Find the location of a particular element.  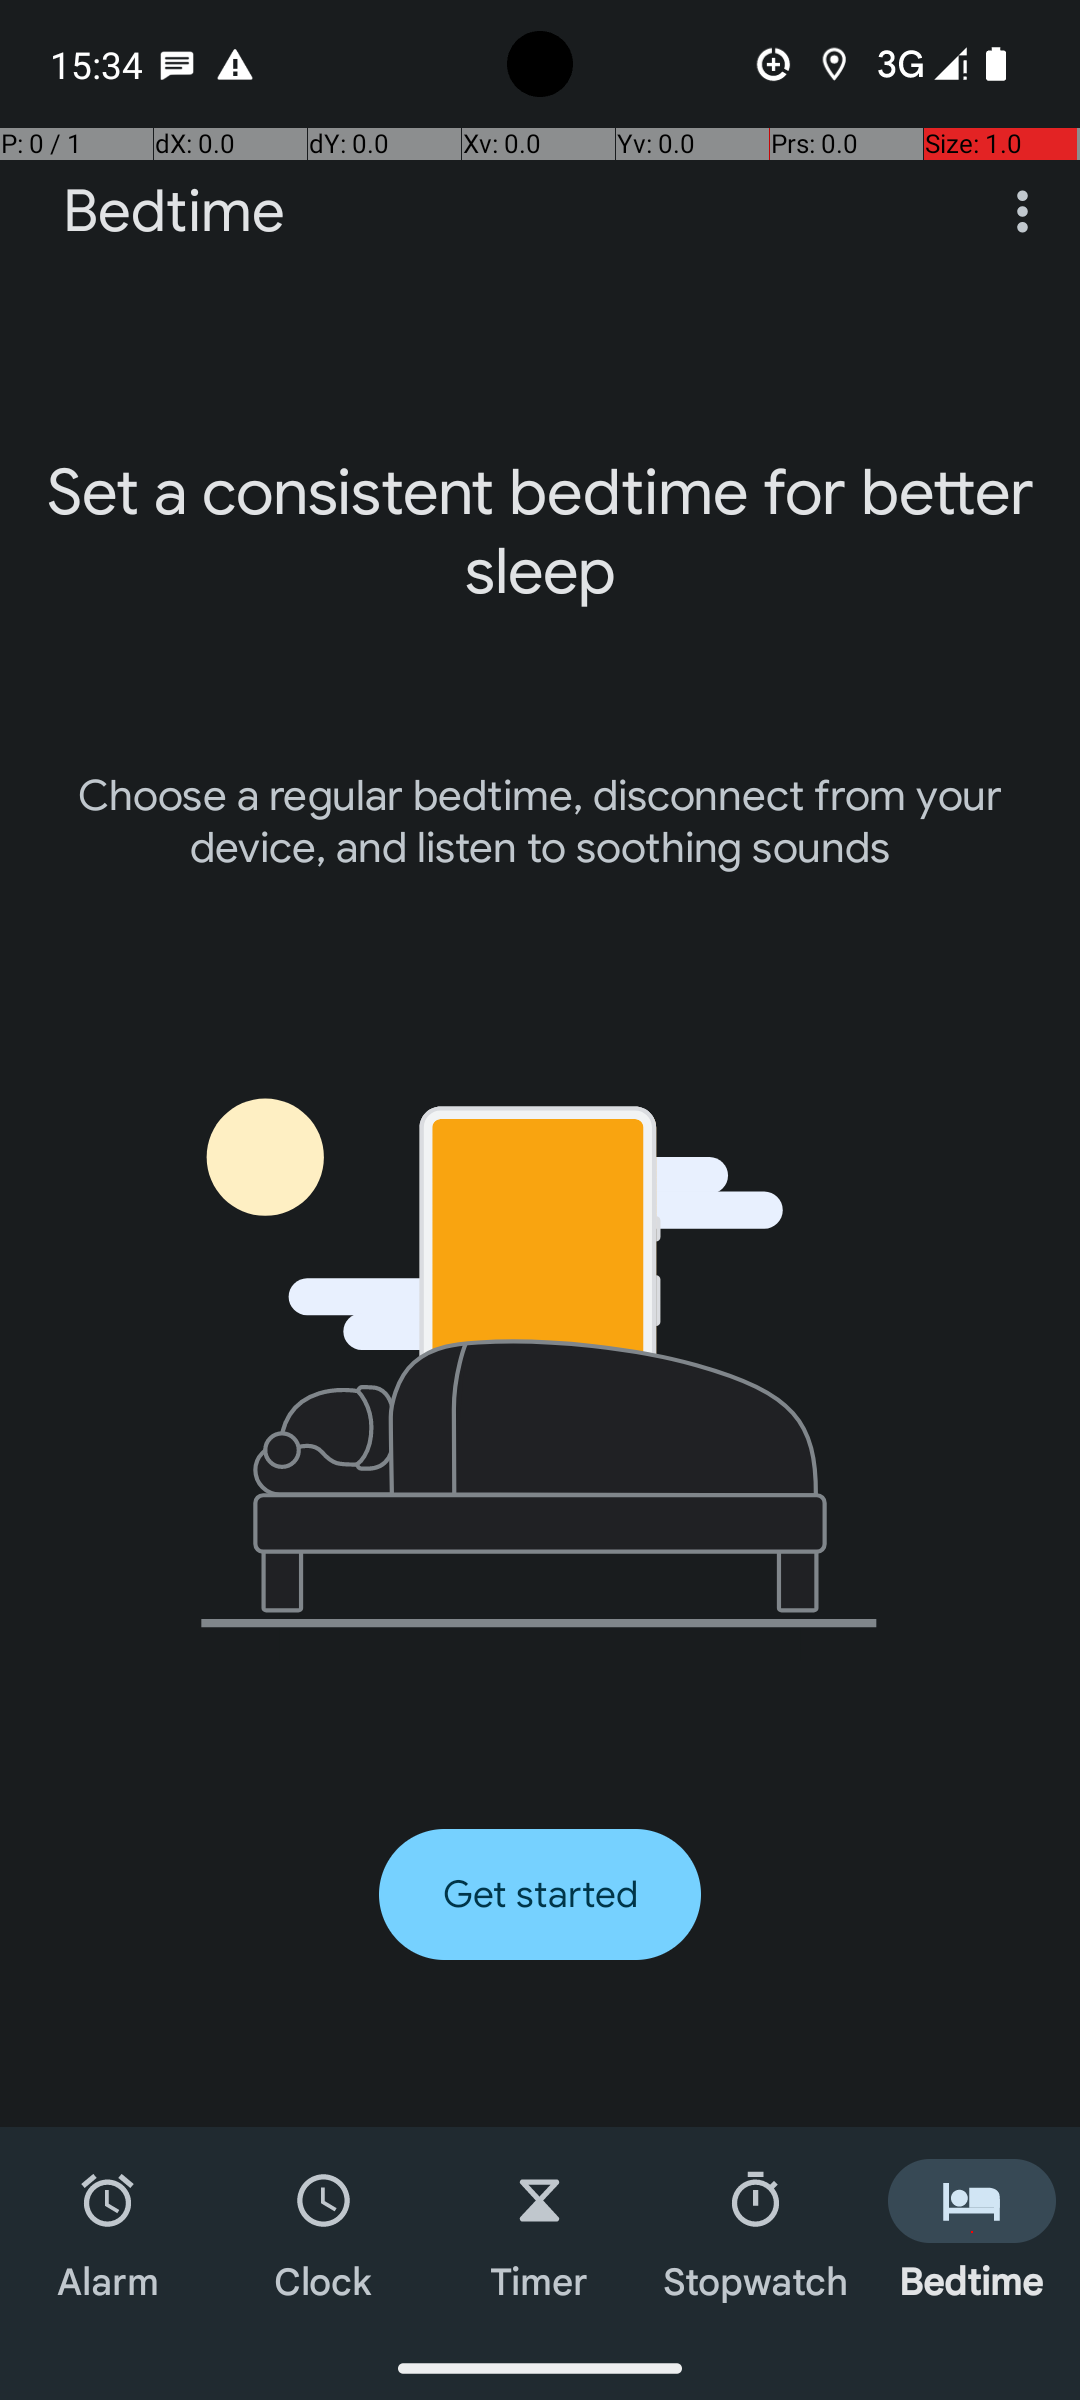

Stopwatch is located at coordinates (756, 2232).